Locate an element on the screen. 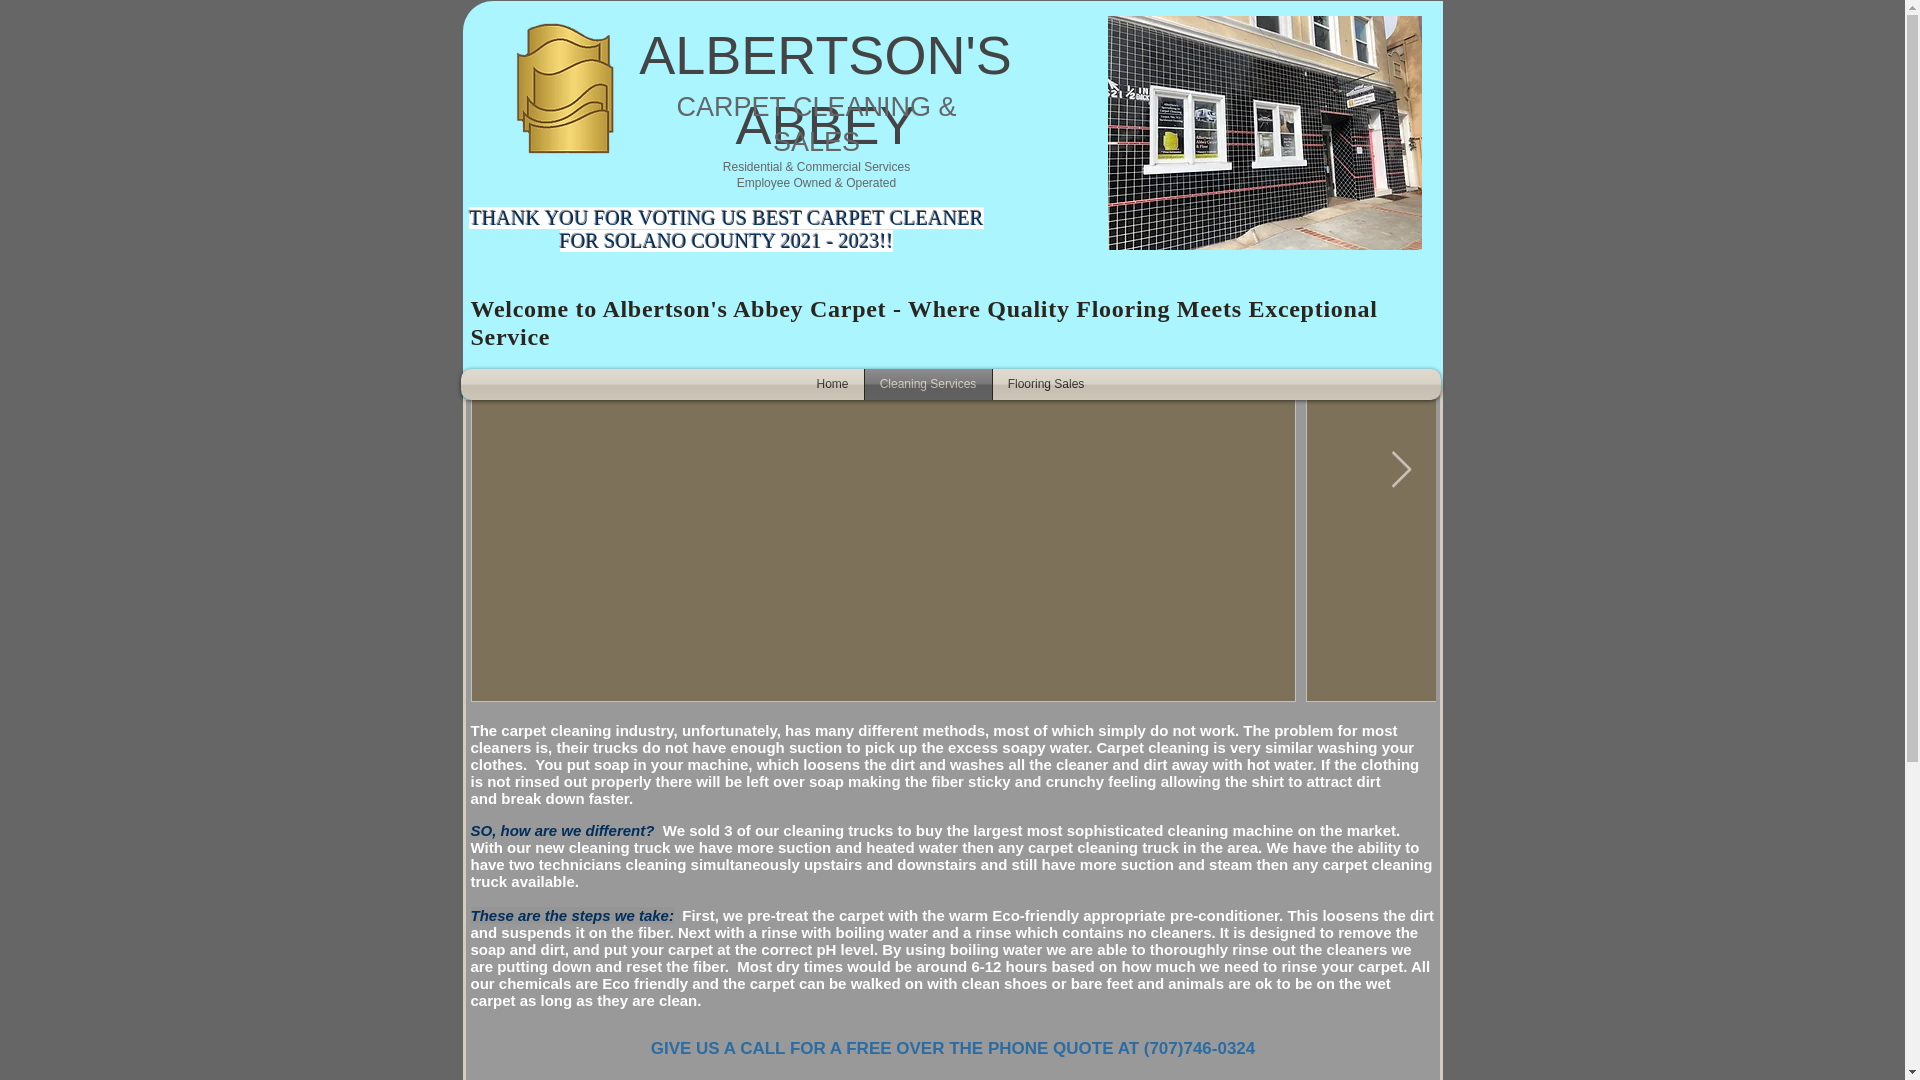 Image resolution: width=1920 pixels, height=1080 pixels. Cleaning Services is located at coordinates (927, 384).